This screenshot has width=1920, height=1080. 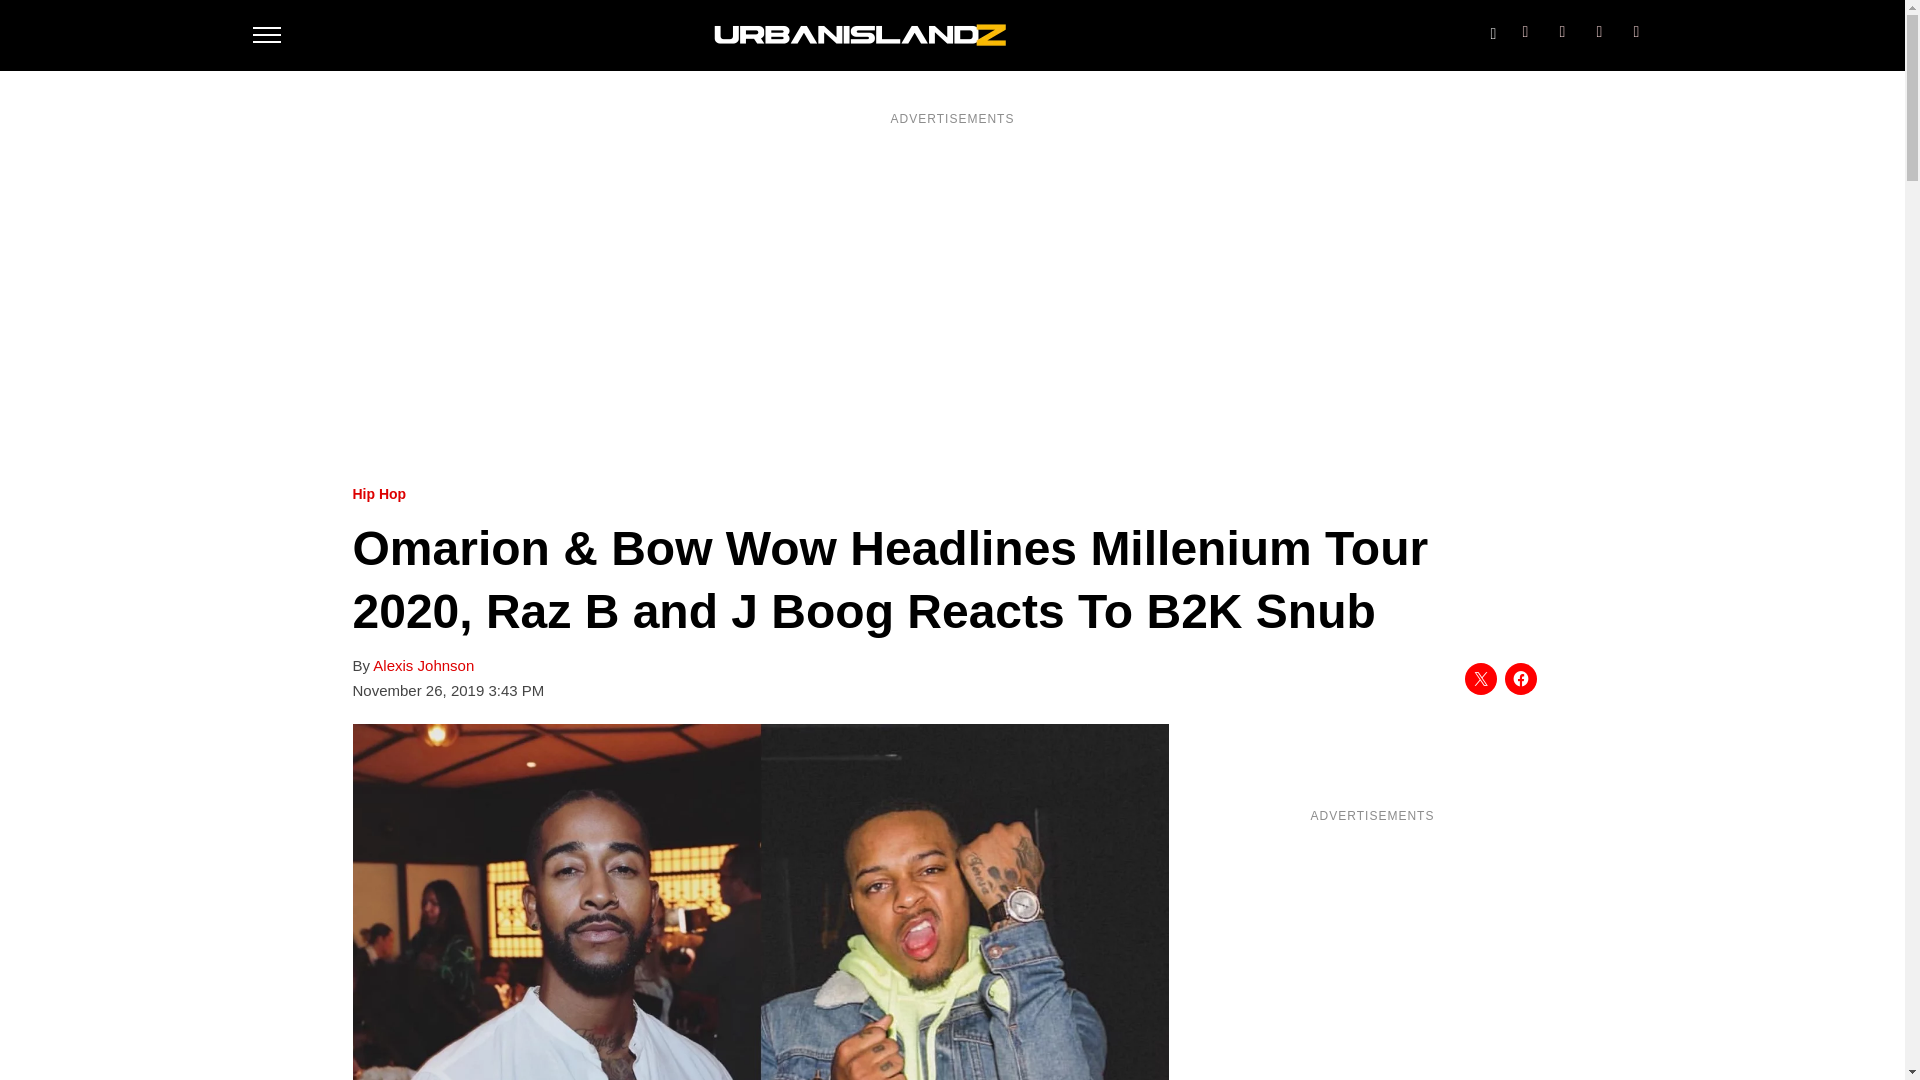 What do you see at coordinates (1492, 29) in the screenshot?
I see `Search` at bounding box center [1492, 29].